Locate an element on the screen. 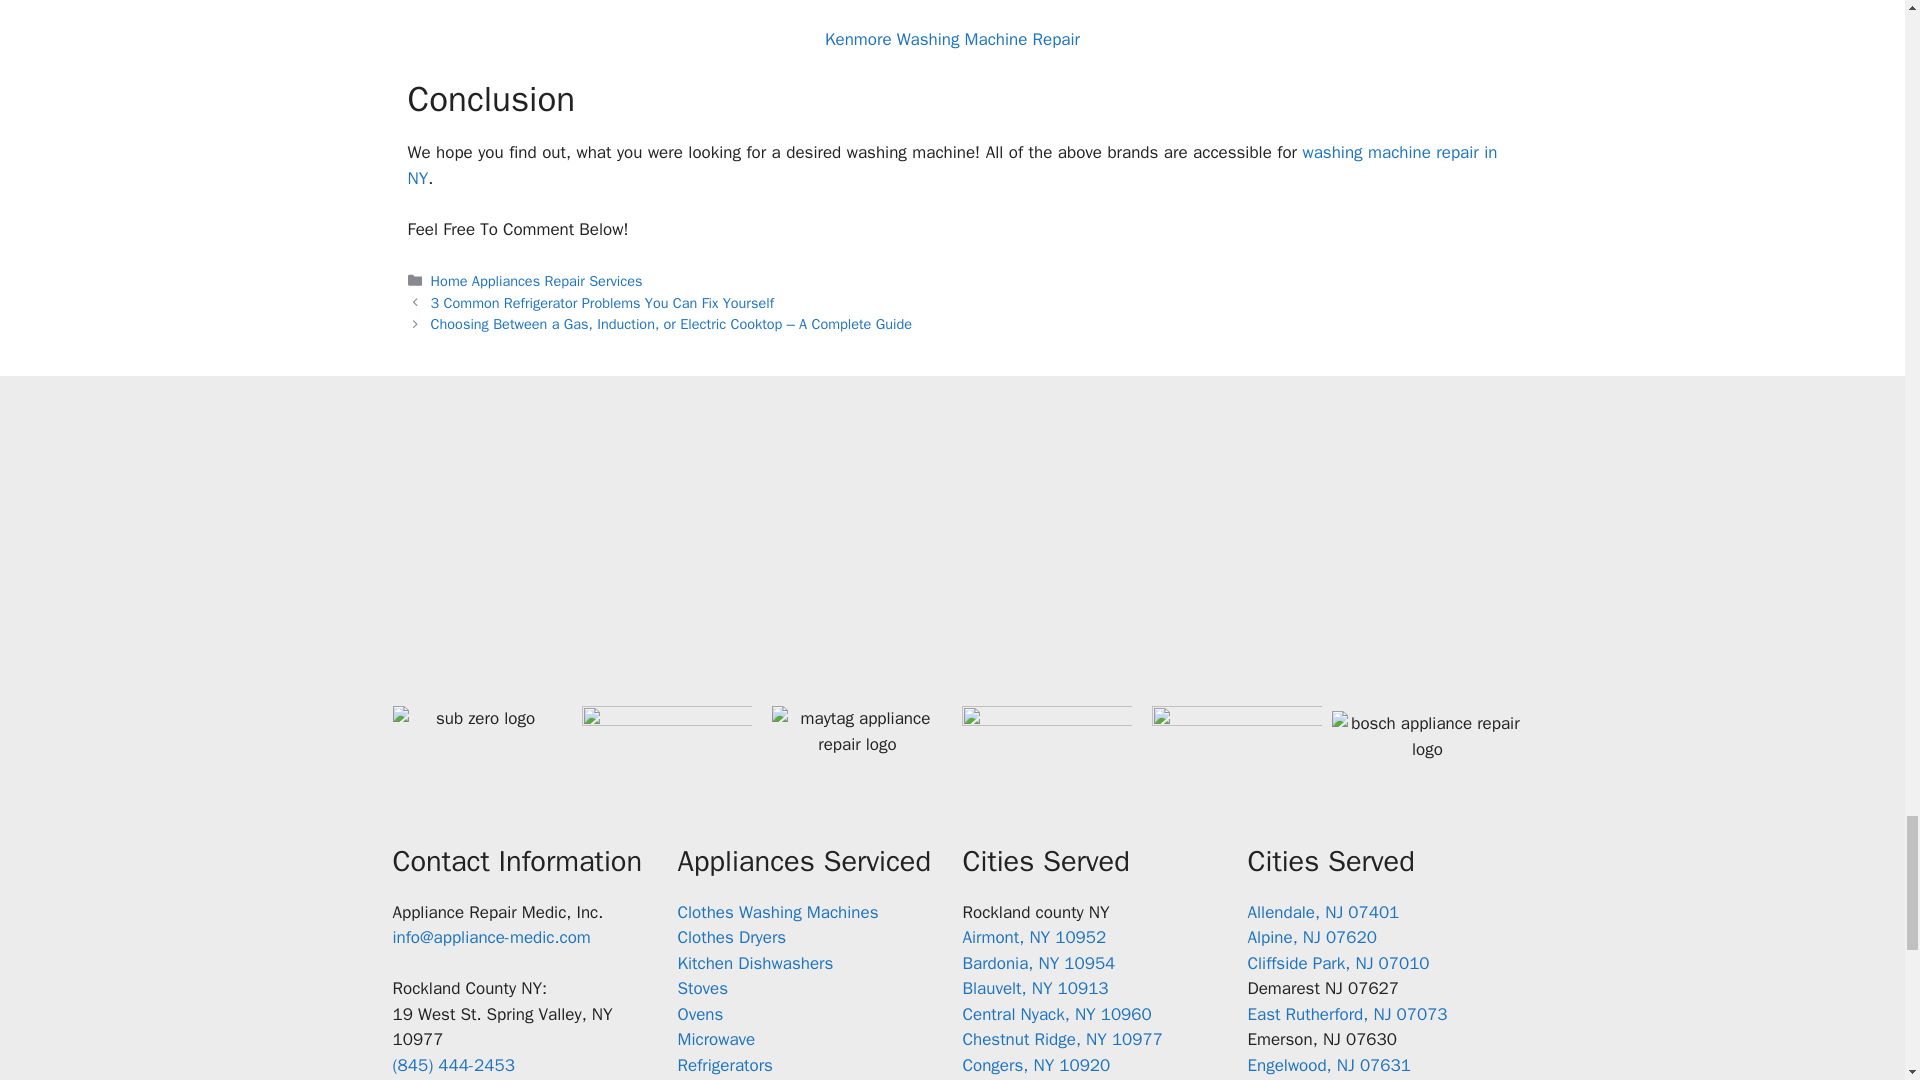 This screenshot has width=1920, height=1080. washing machine repair in NY is located at coordinates (952, 165).